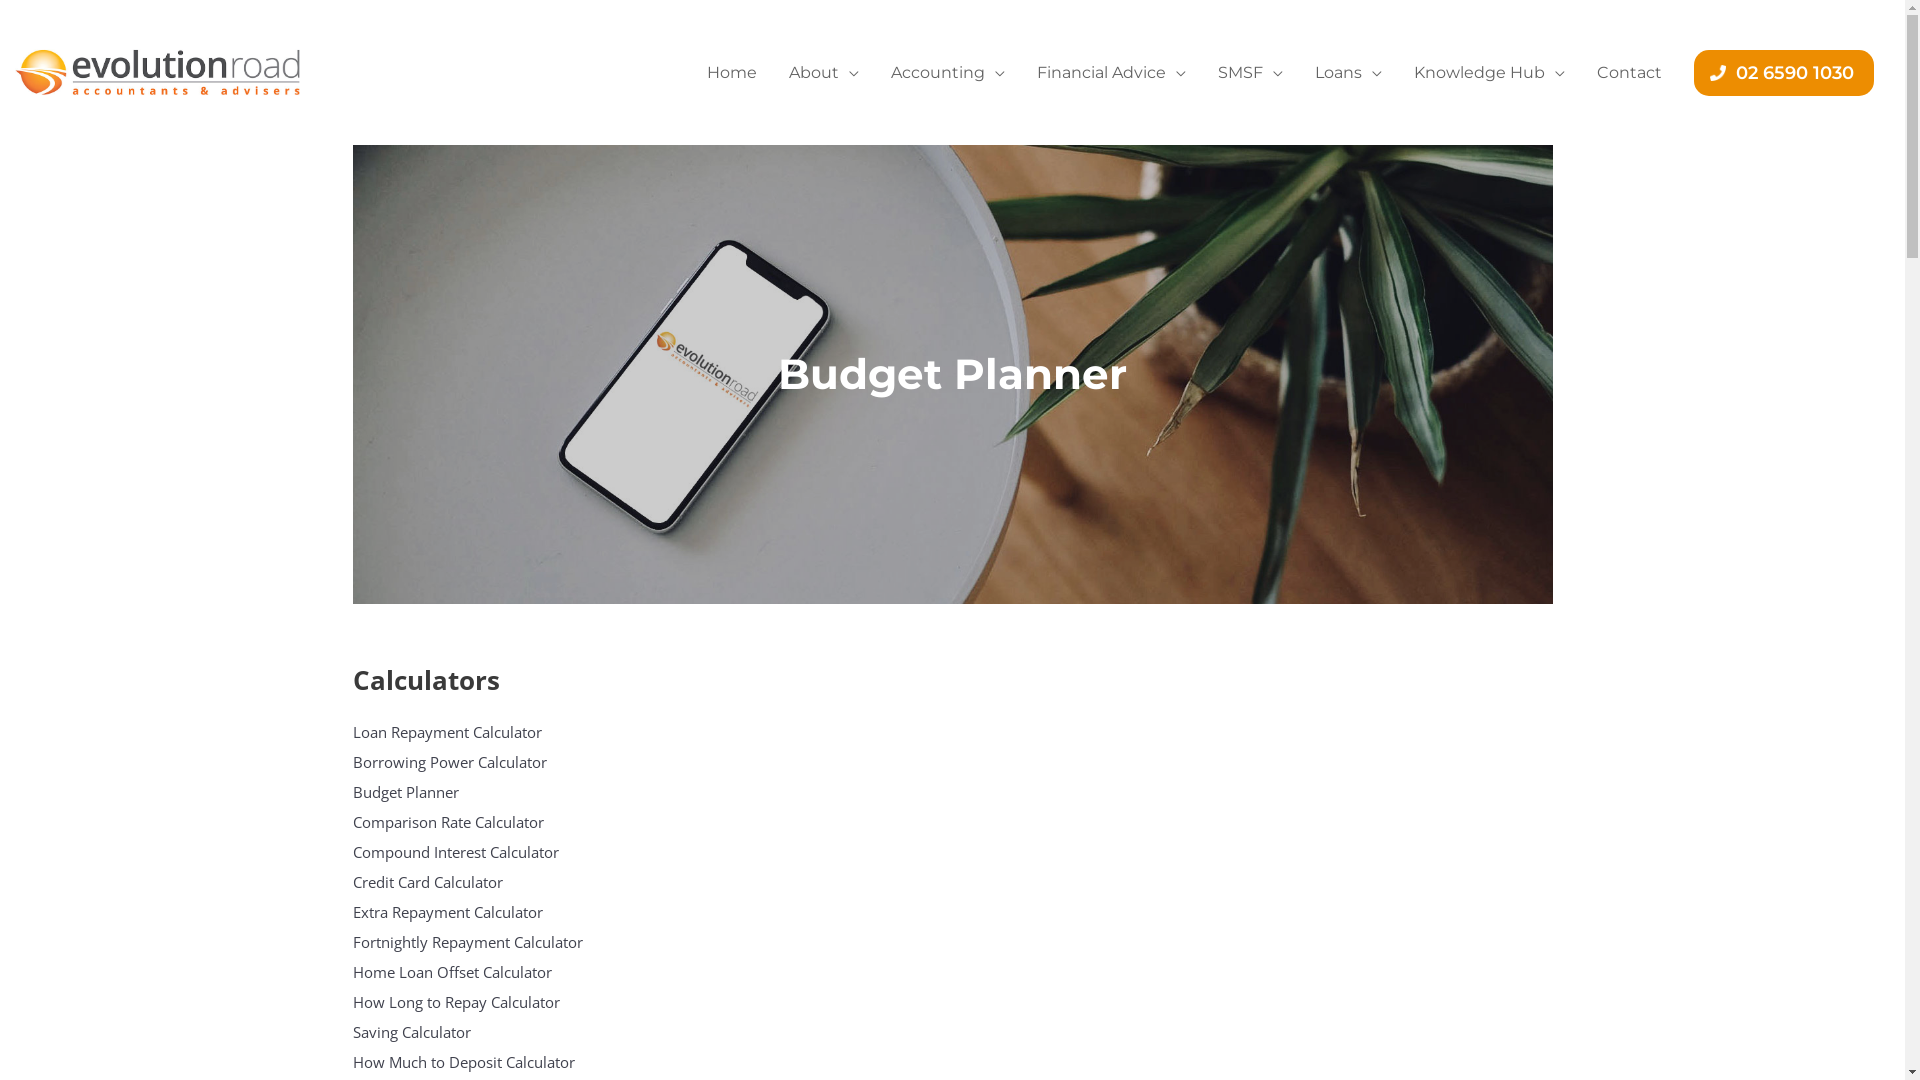 The height and width of the screenshot is (1080, 1920). I want to click on Accounting, so click(948, 73).